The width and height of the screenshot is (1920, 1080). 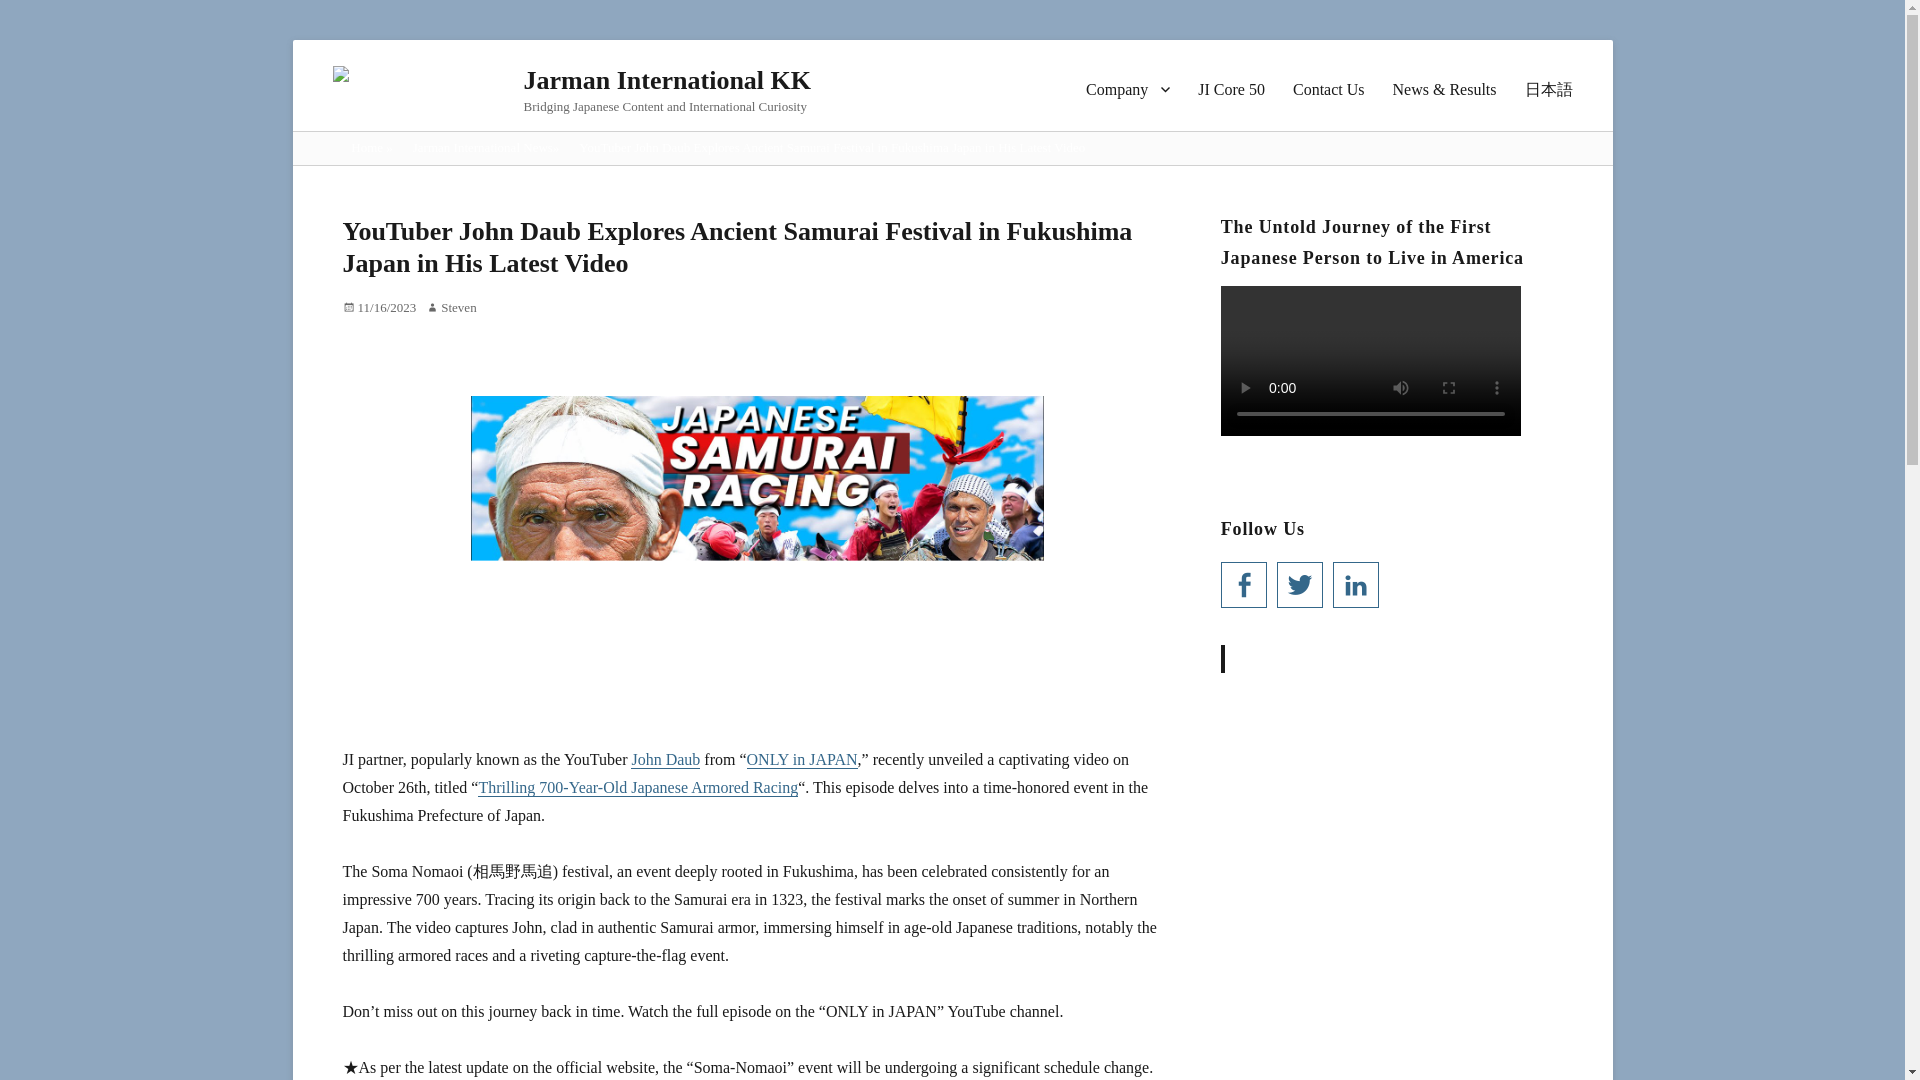 I want to click on Jarman International KK, so click(x=1345, y=658).